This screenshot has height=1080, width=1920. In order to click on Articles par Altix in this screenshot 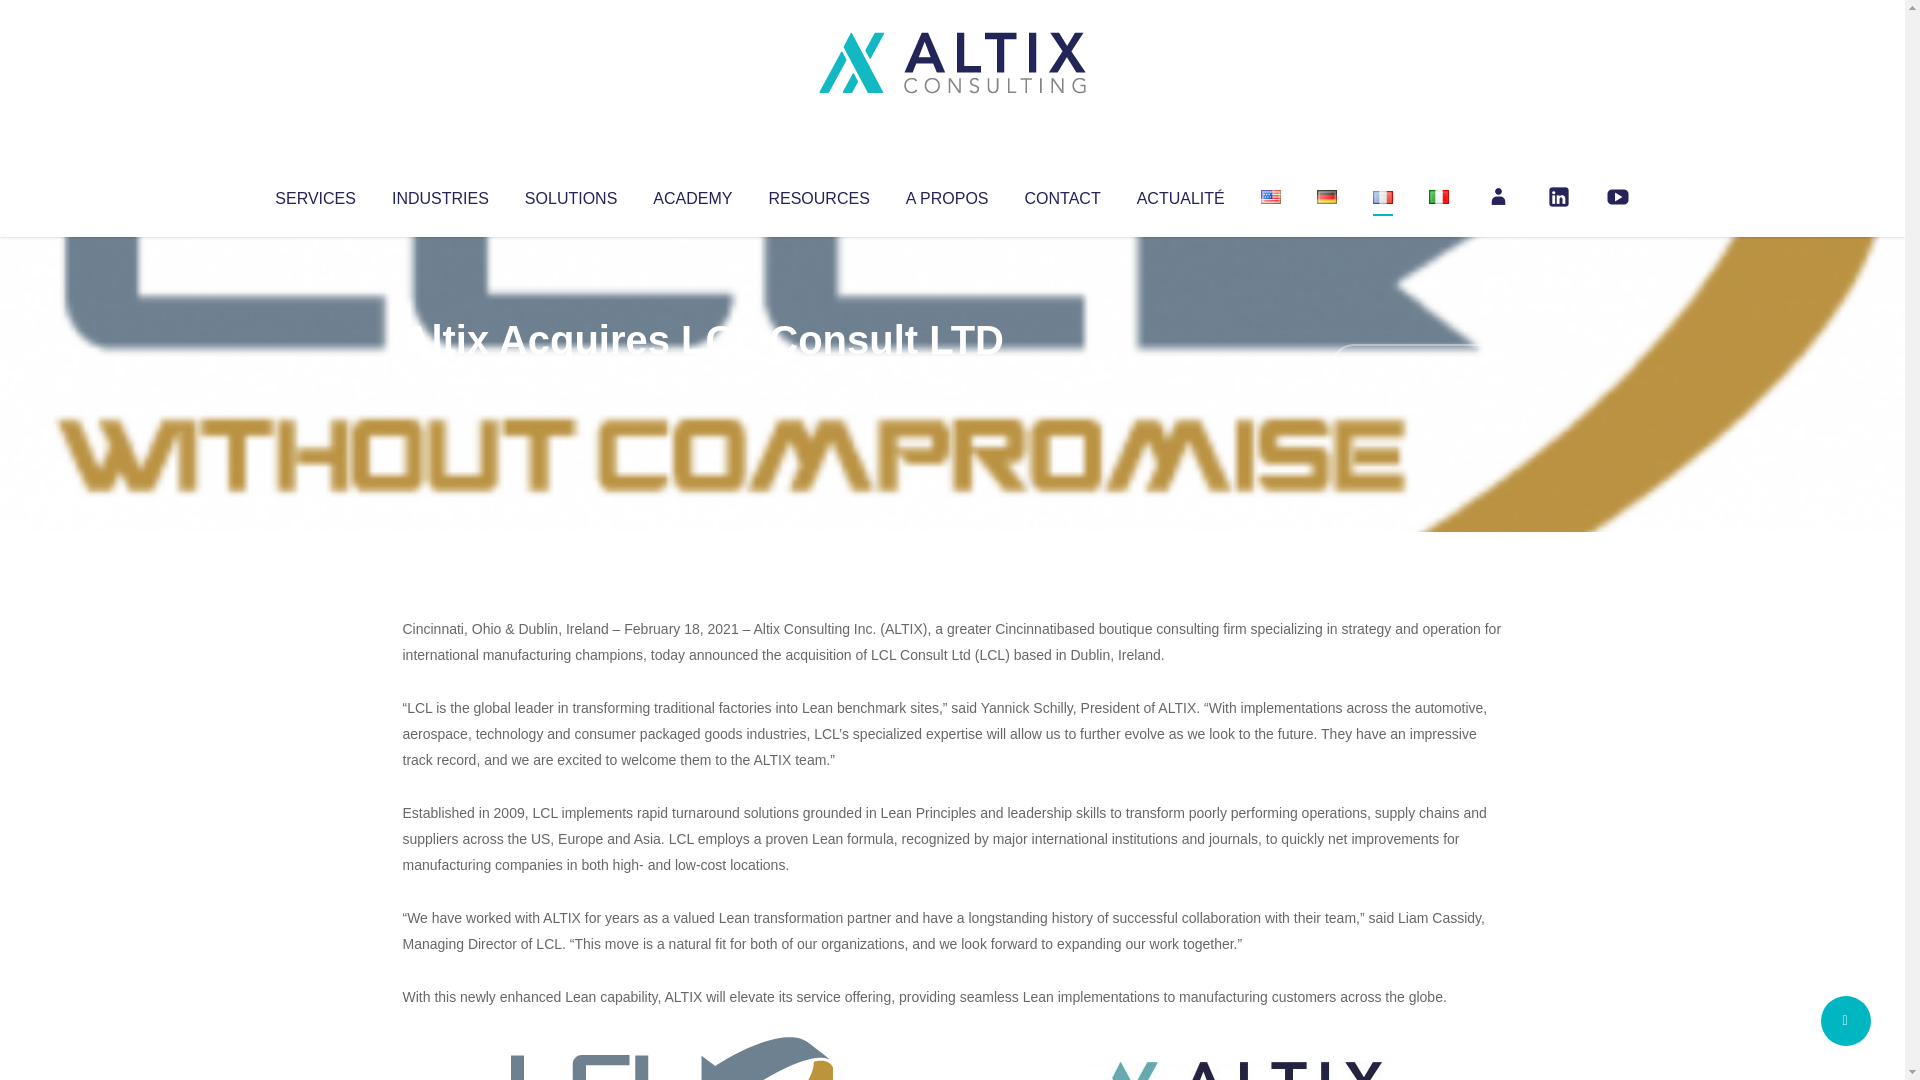, I will do `click(440, 380)`.